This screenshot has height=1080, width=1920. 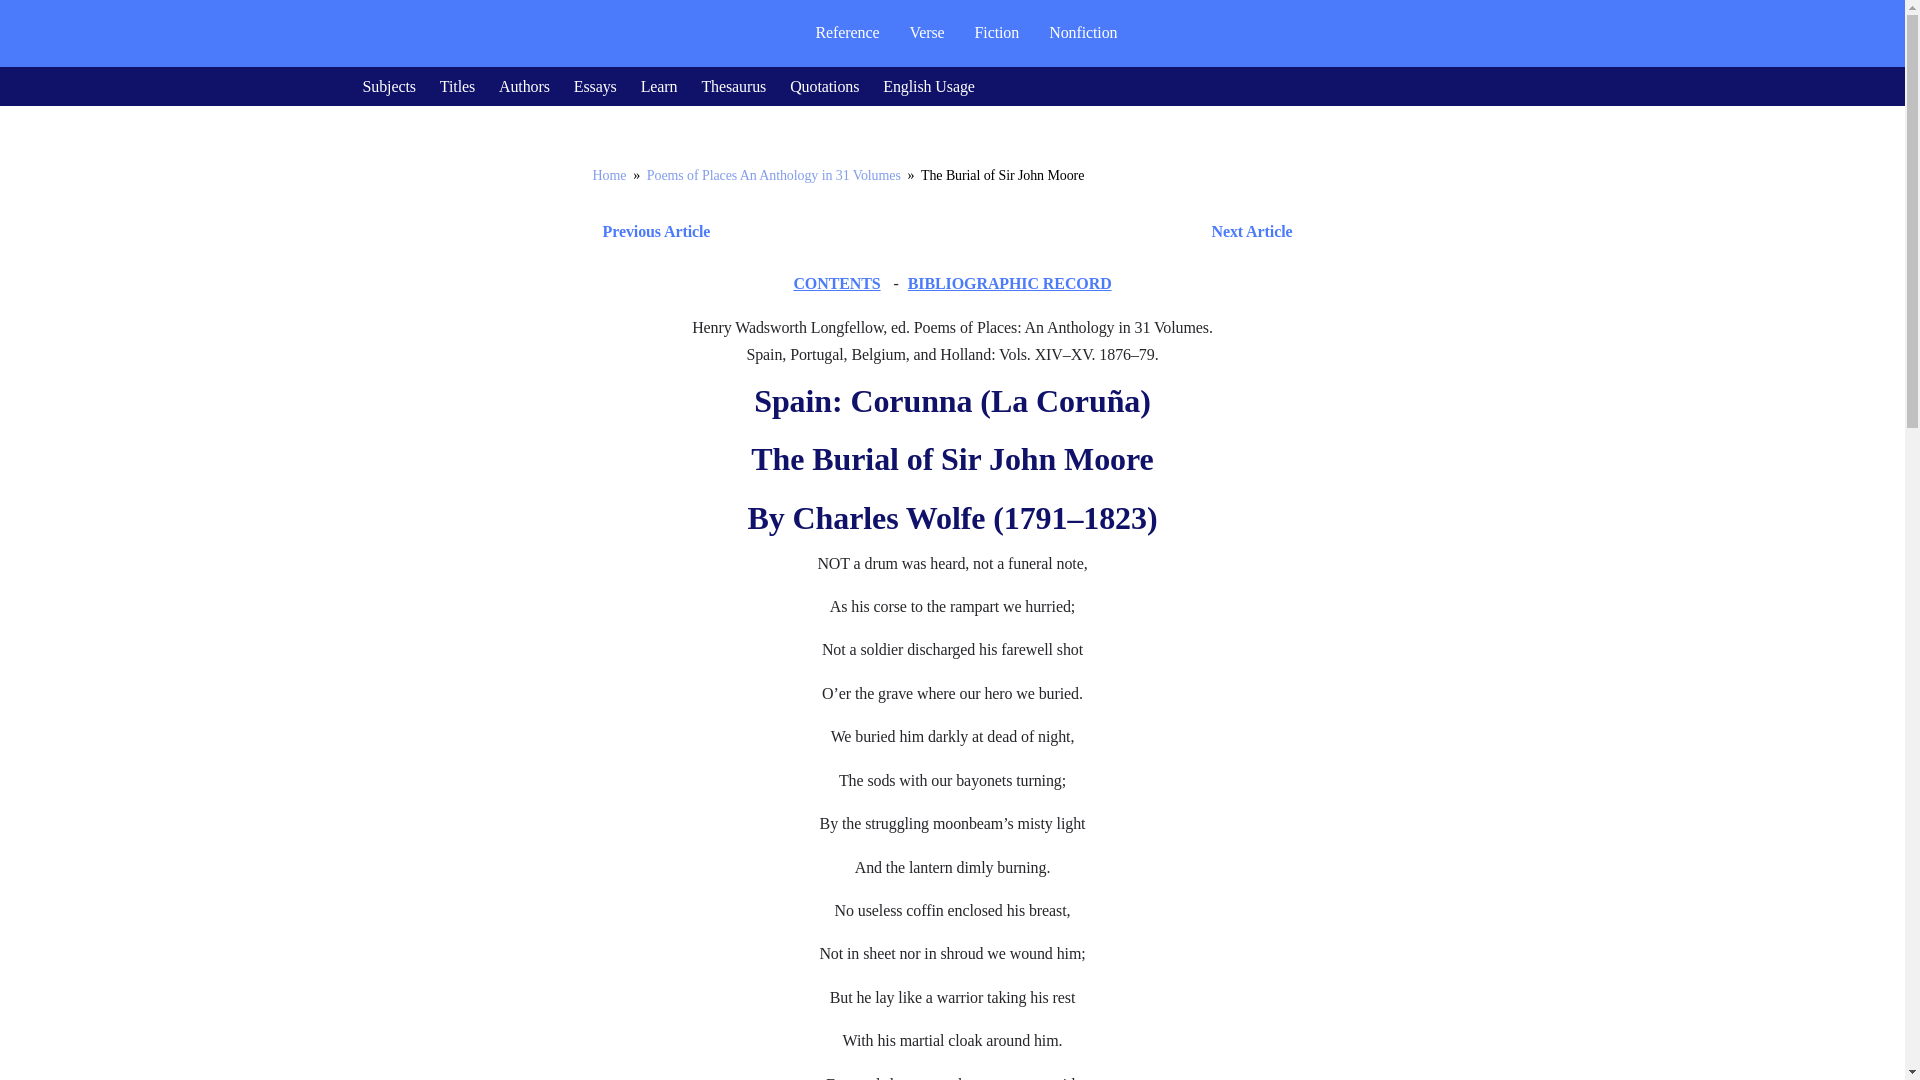 I want to click on Essays, so click(x=595, y=86).